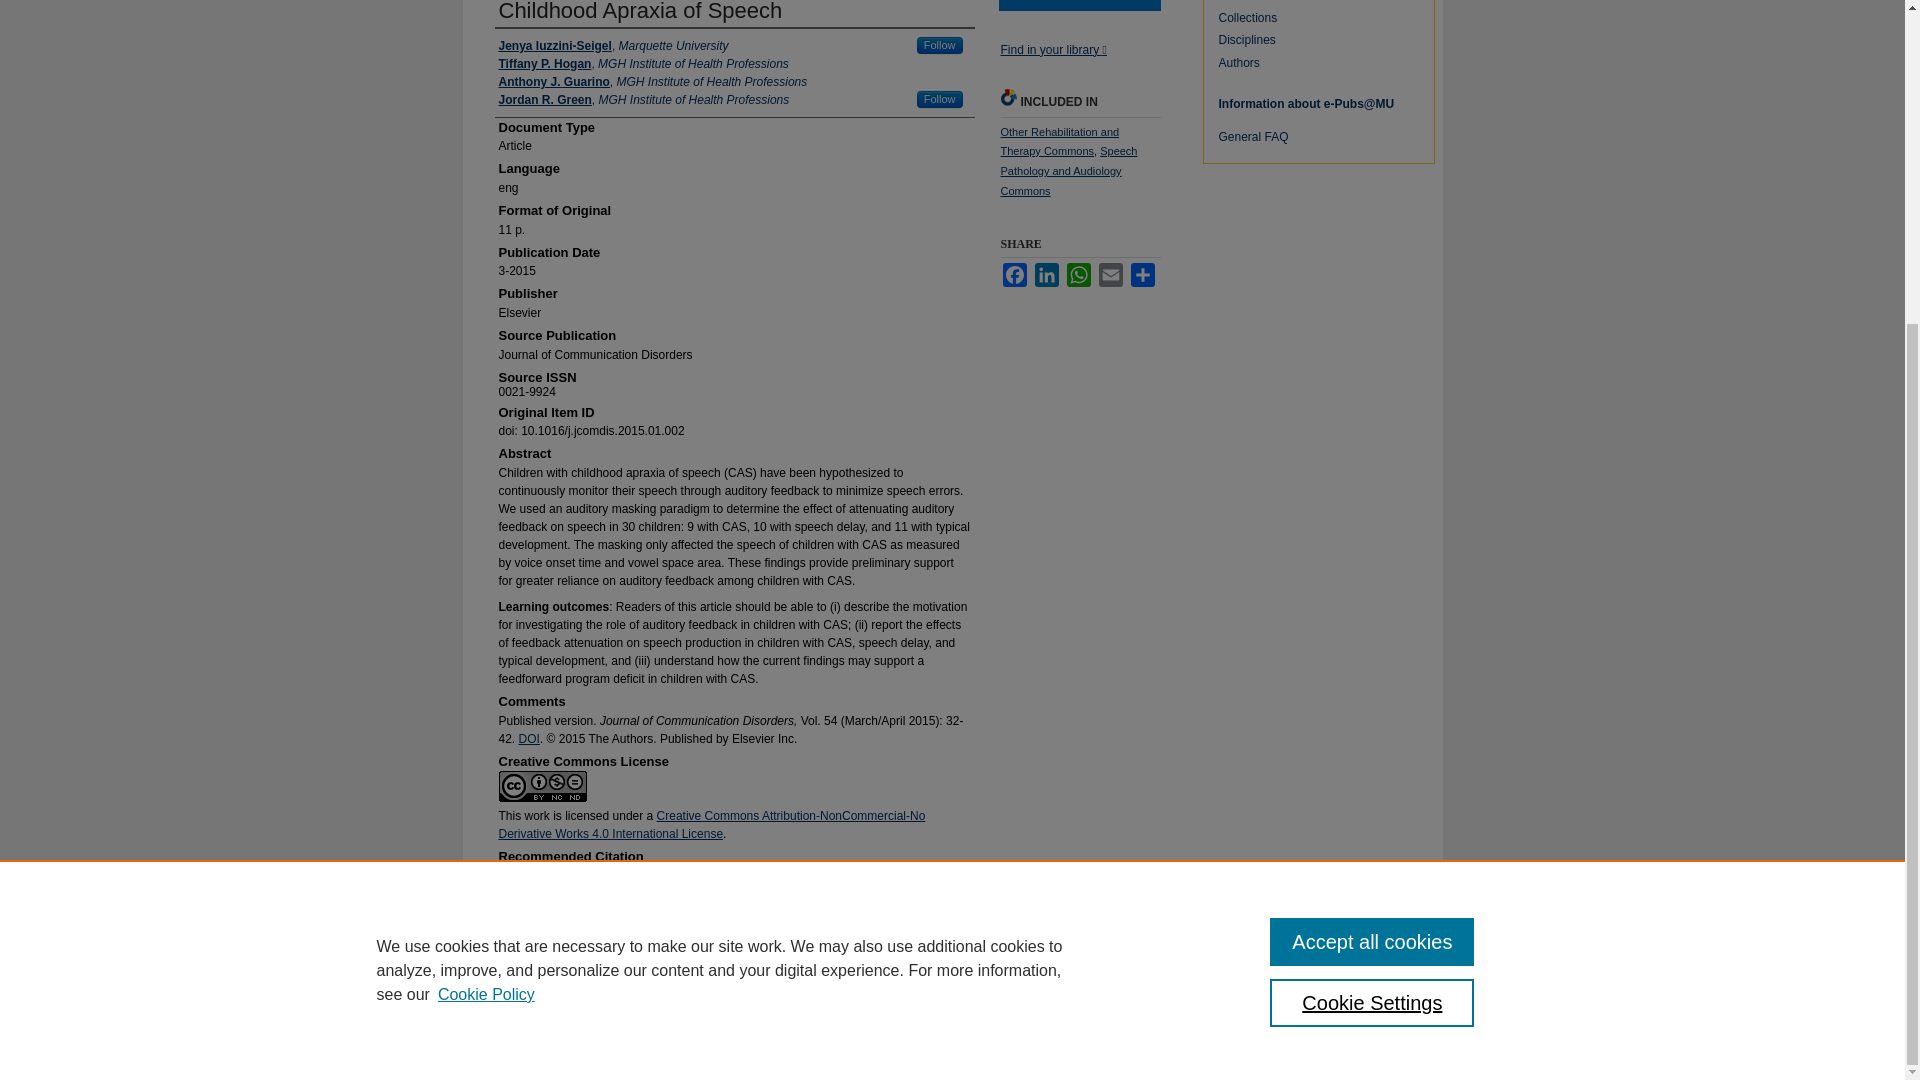 Image resolution: width=1920 pixels, height=1080 pixels. Describe the element at coordinates (528, 739) in the screenshot. I see `DOI` at that location.